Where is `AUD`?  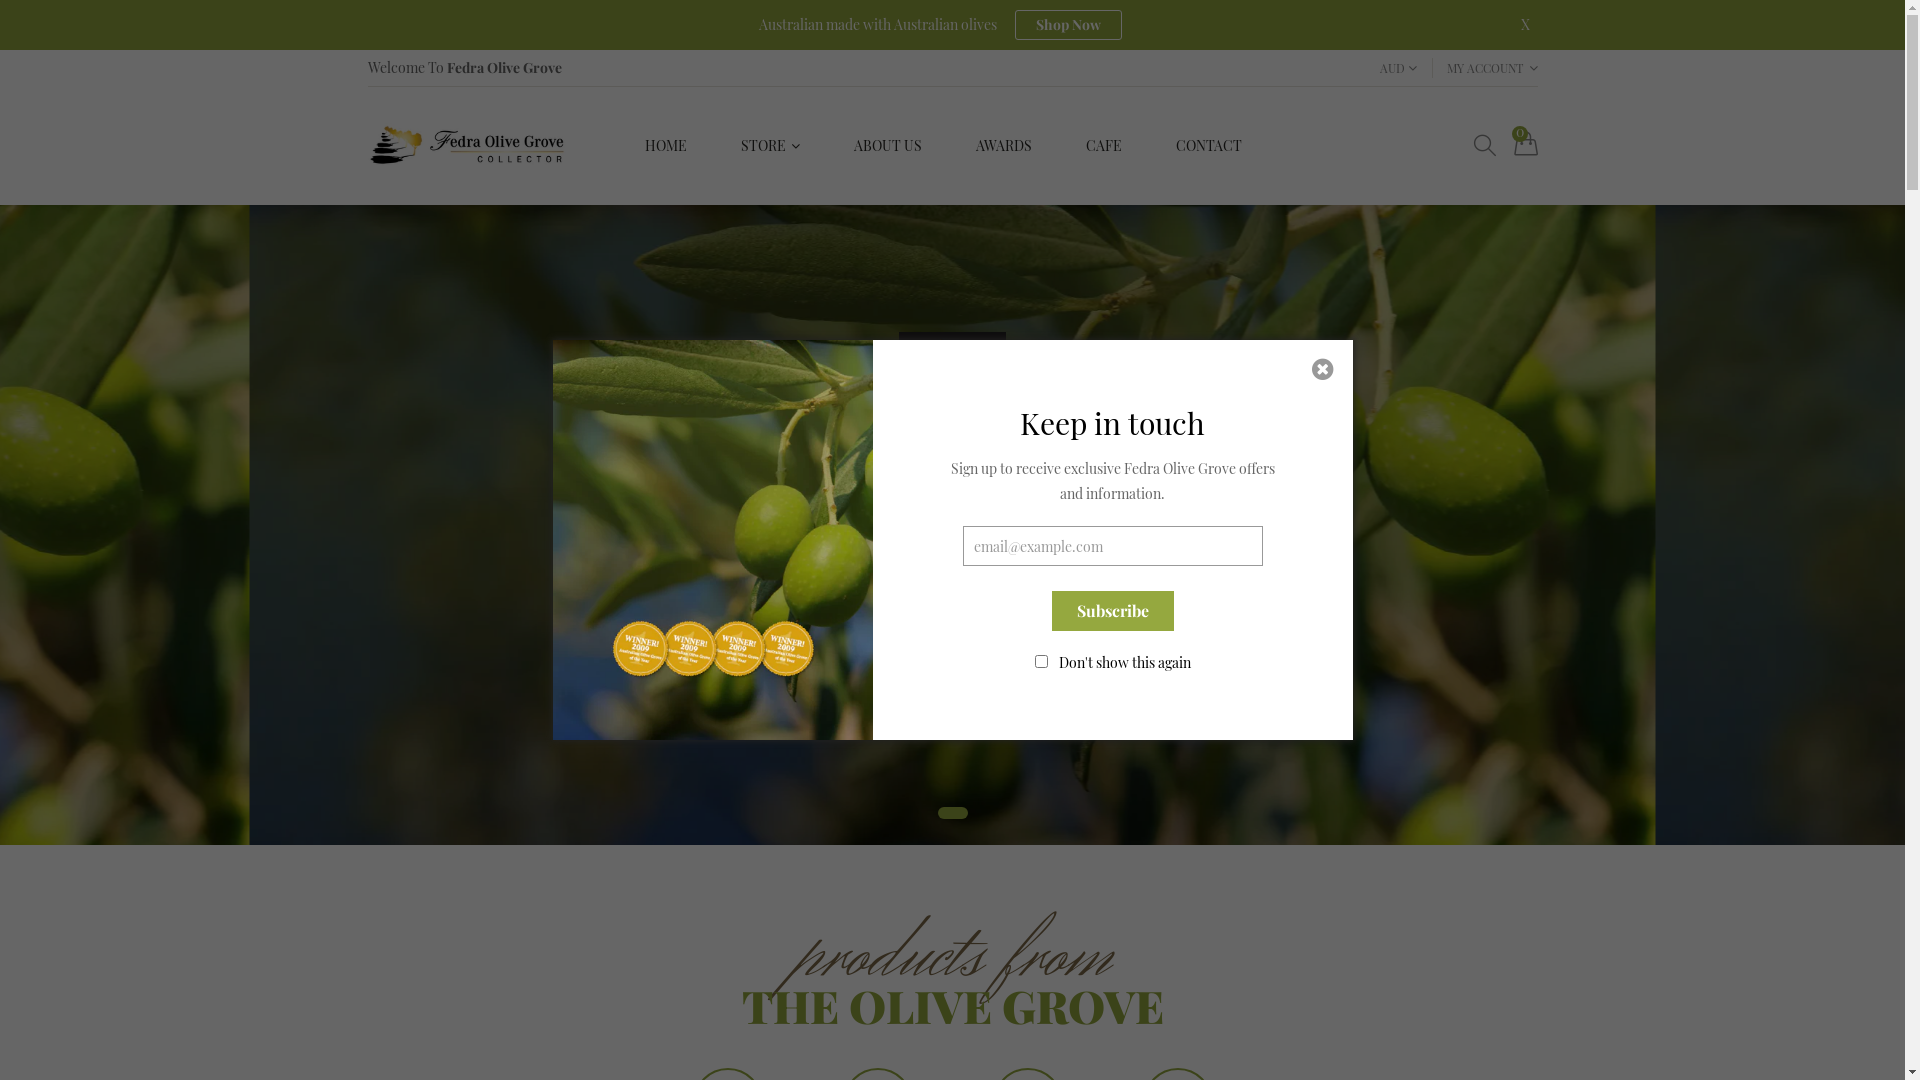
AUD is located at coordinates (1398, 68).